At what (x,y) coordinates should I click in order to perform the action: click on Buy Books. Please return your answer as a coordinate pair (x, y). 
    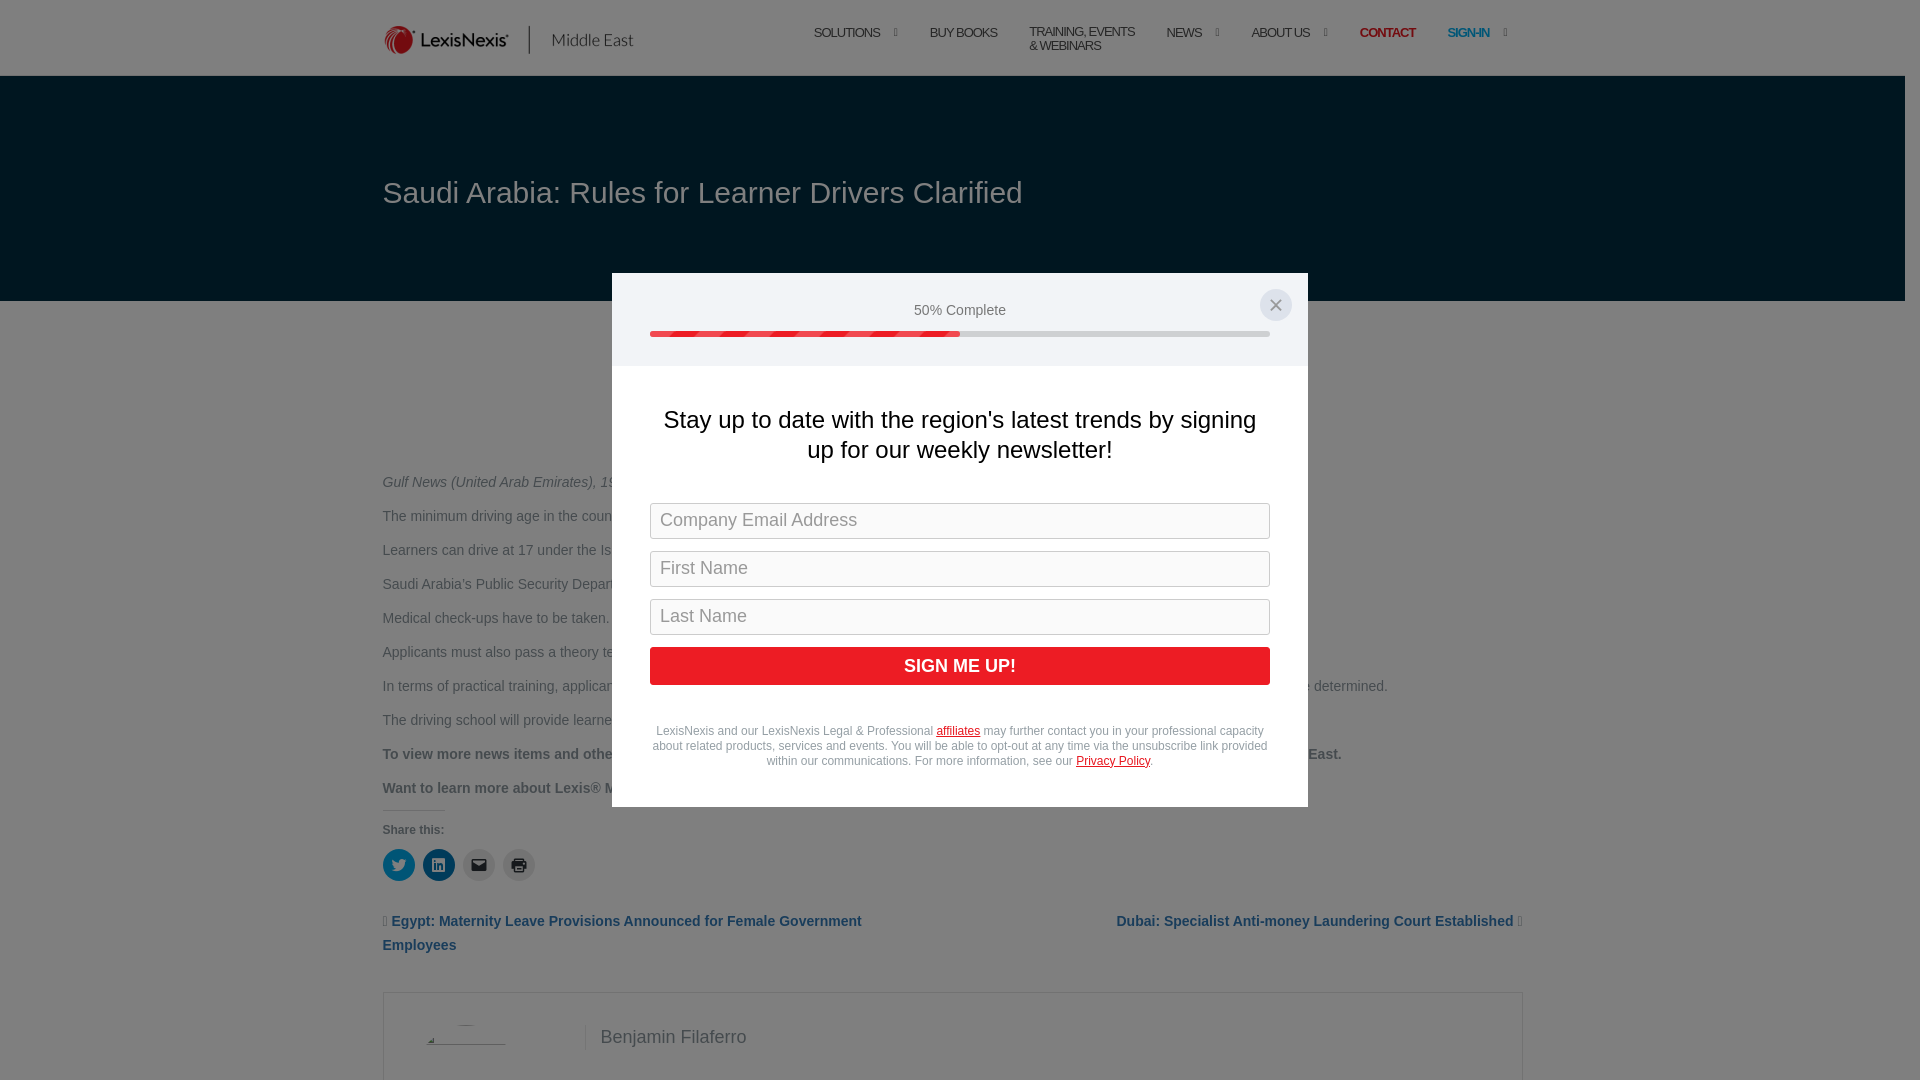
    Looking at the image, I should click on (962, 53).